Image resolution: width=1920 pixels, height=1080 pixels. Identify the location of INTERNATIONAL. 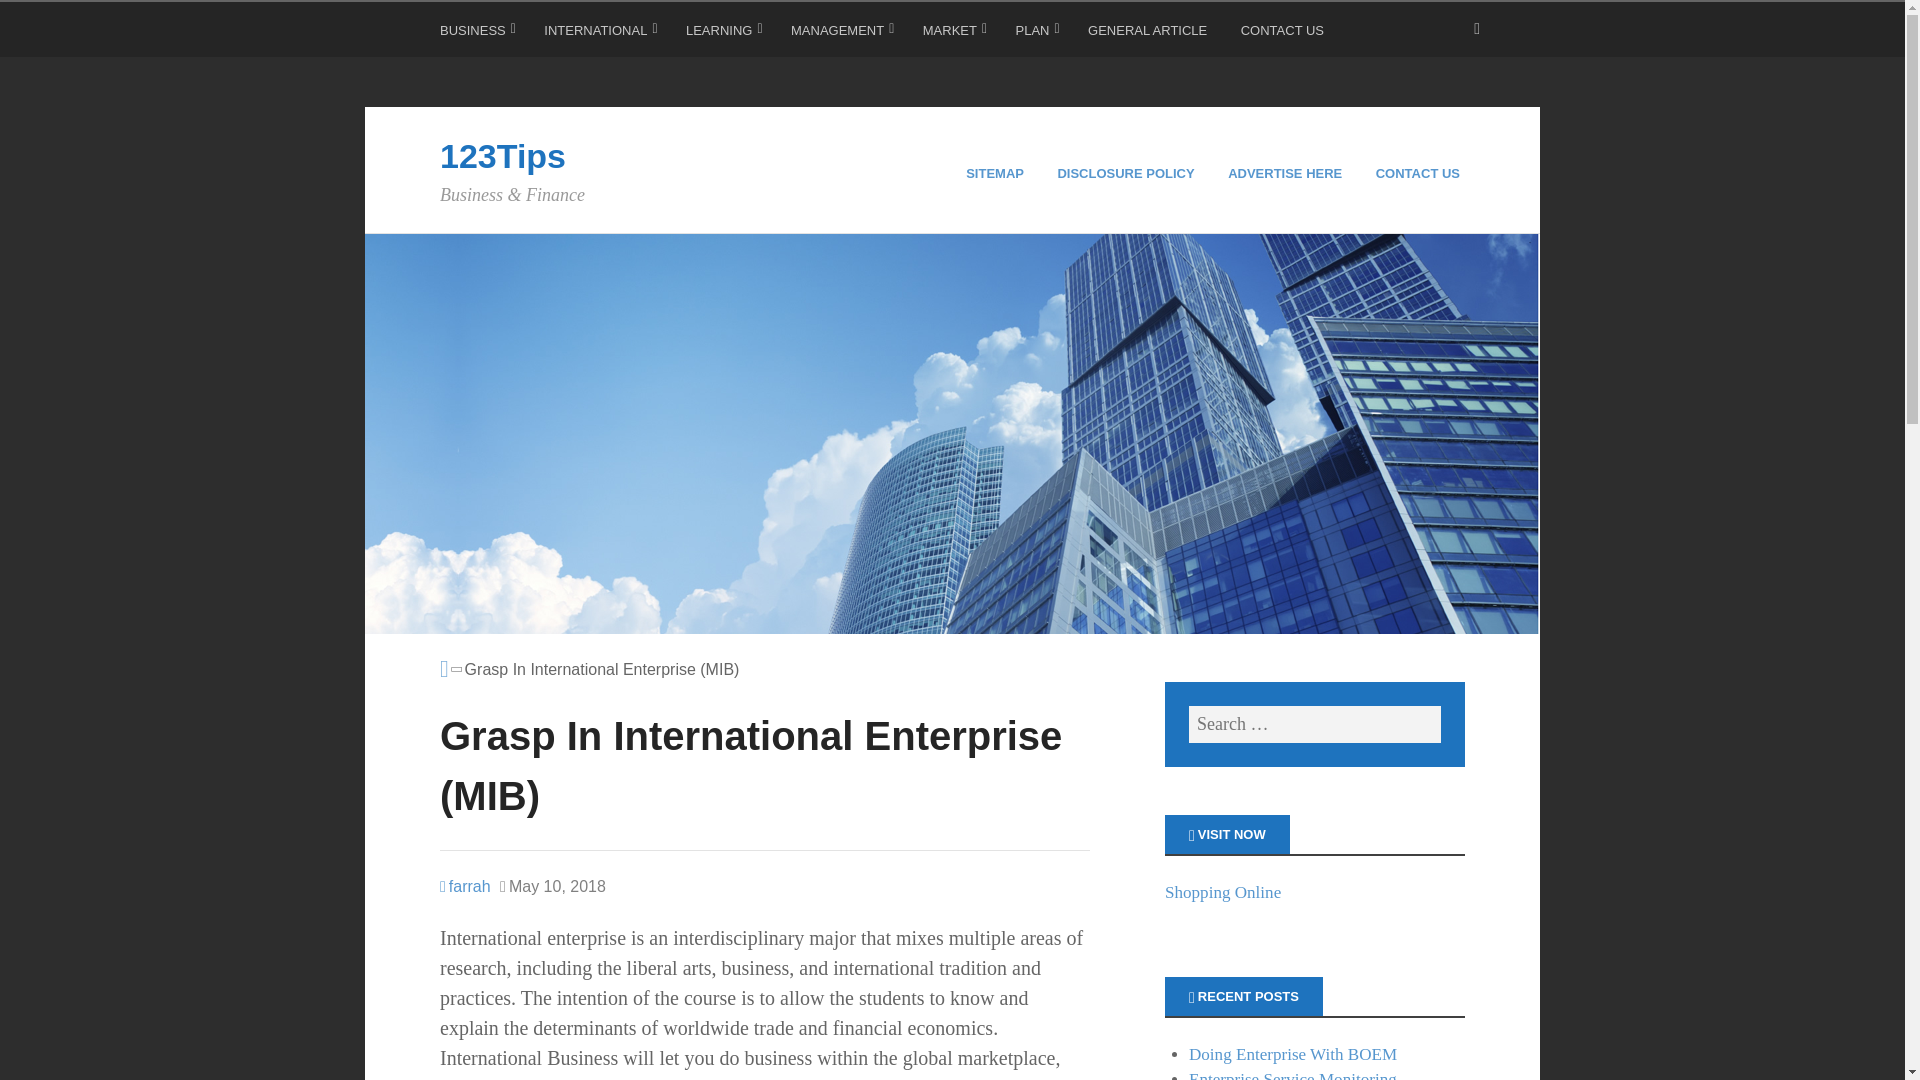
(600, 34).